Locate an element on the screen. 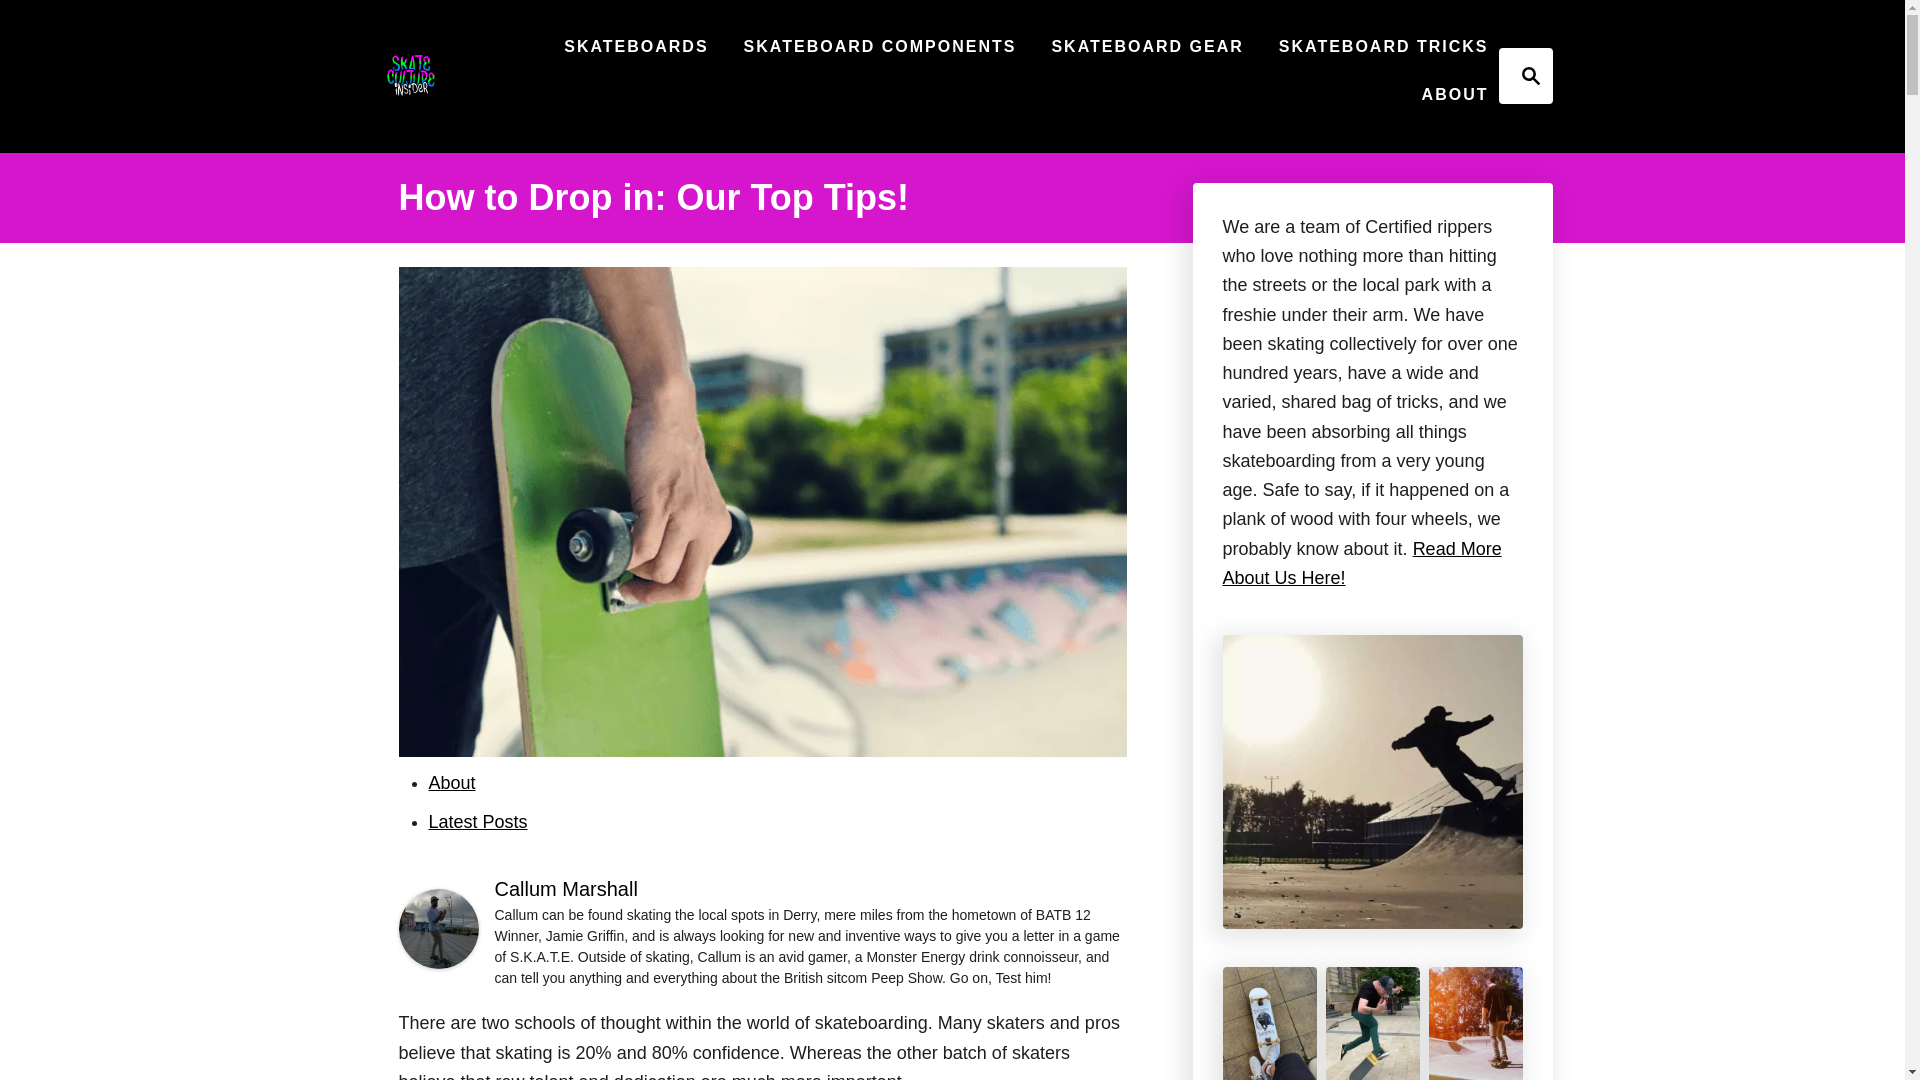 The height and width of the screenshot is (1080, 1920). Magnifying Glass is located at coordinates (438, 962).